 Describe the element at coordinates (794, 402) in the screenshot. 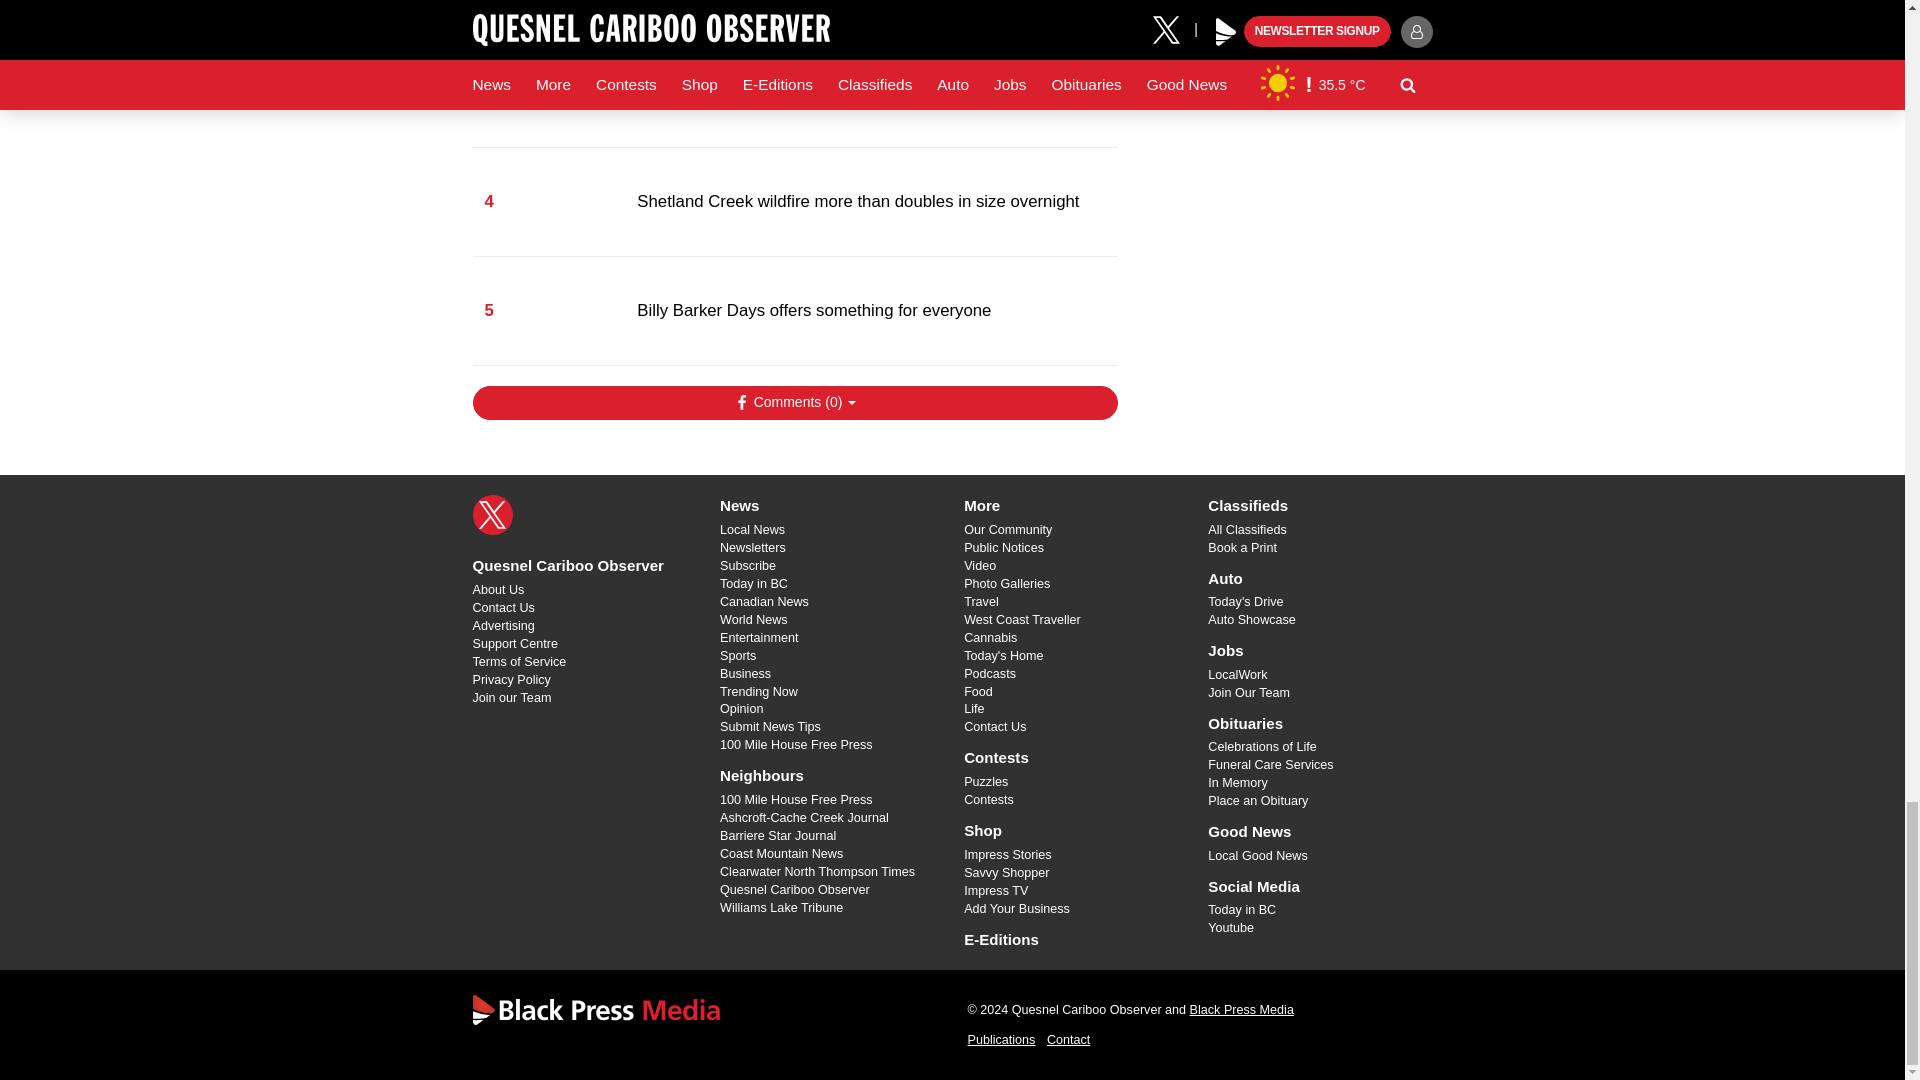

I see `Show Comments` at that location.